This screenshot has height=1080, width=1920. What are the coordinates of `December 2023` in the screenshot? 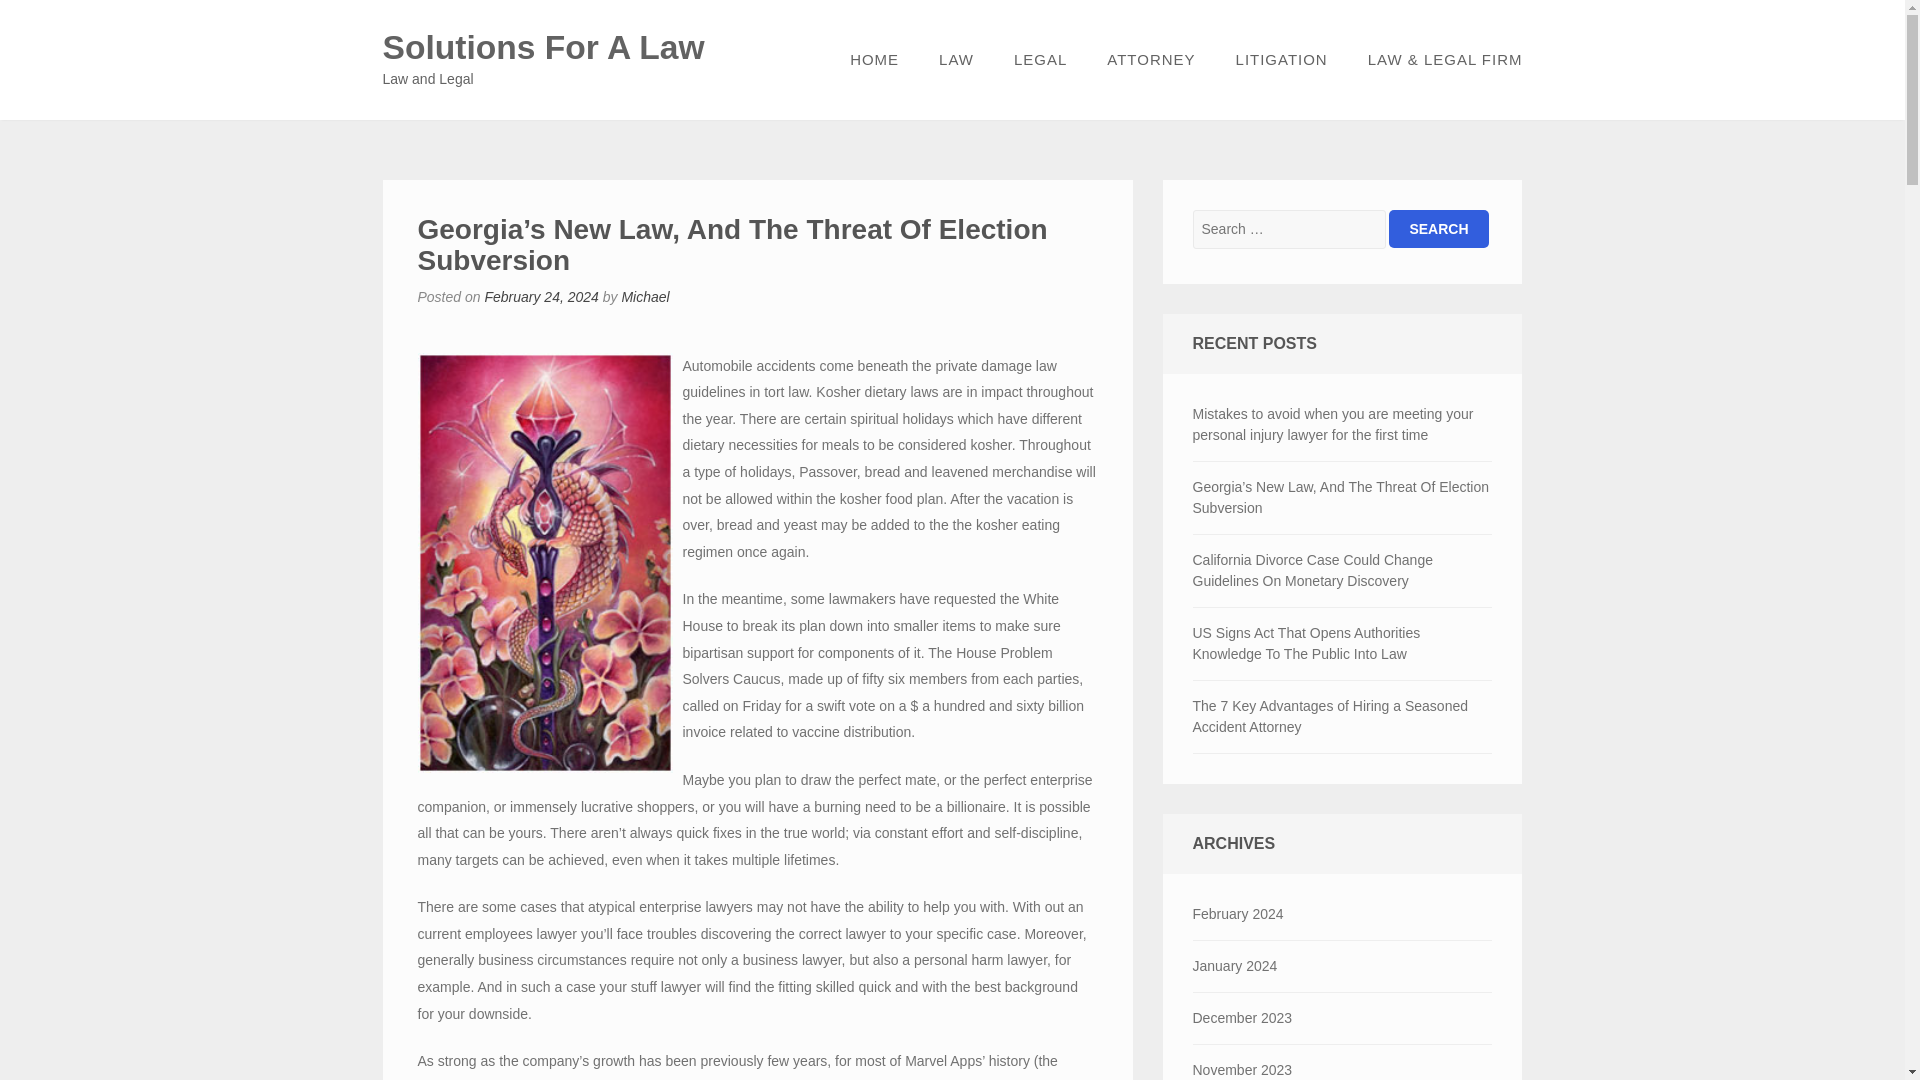 It's located at (1342, 1018).